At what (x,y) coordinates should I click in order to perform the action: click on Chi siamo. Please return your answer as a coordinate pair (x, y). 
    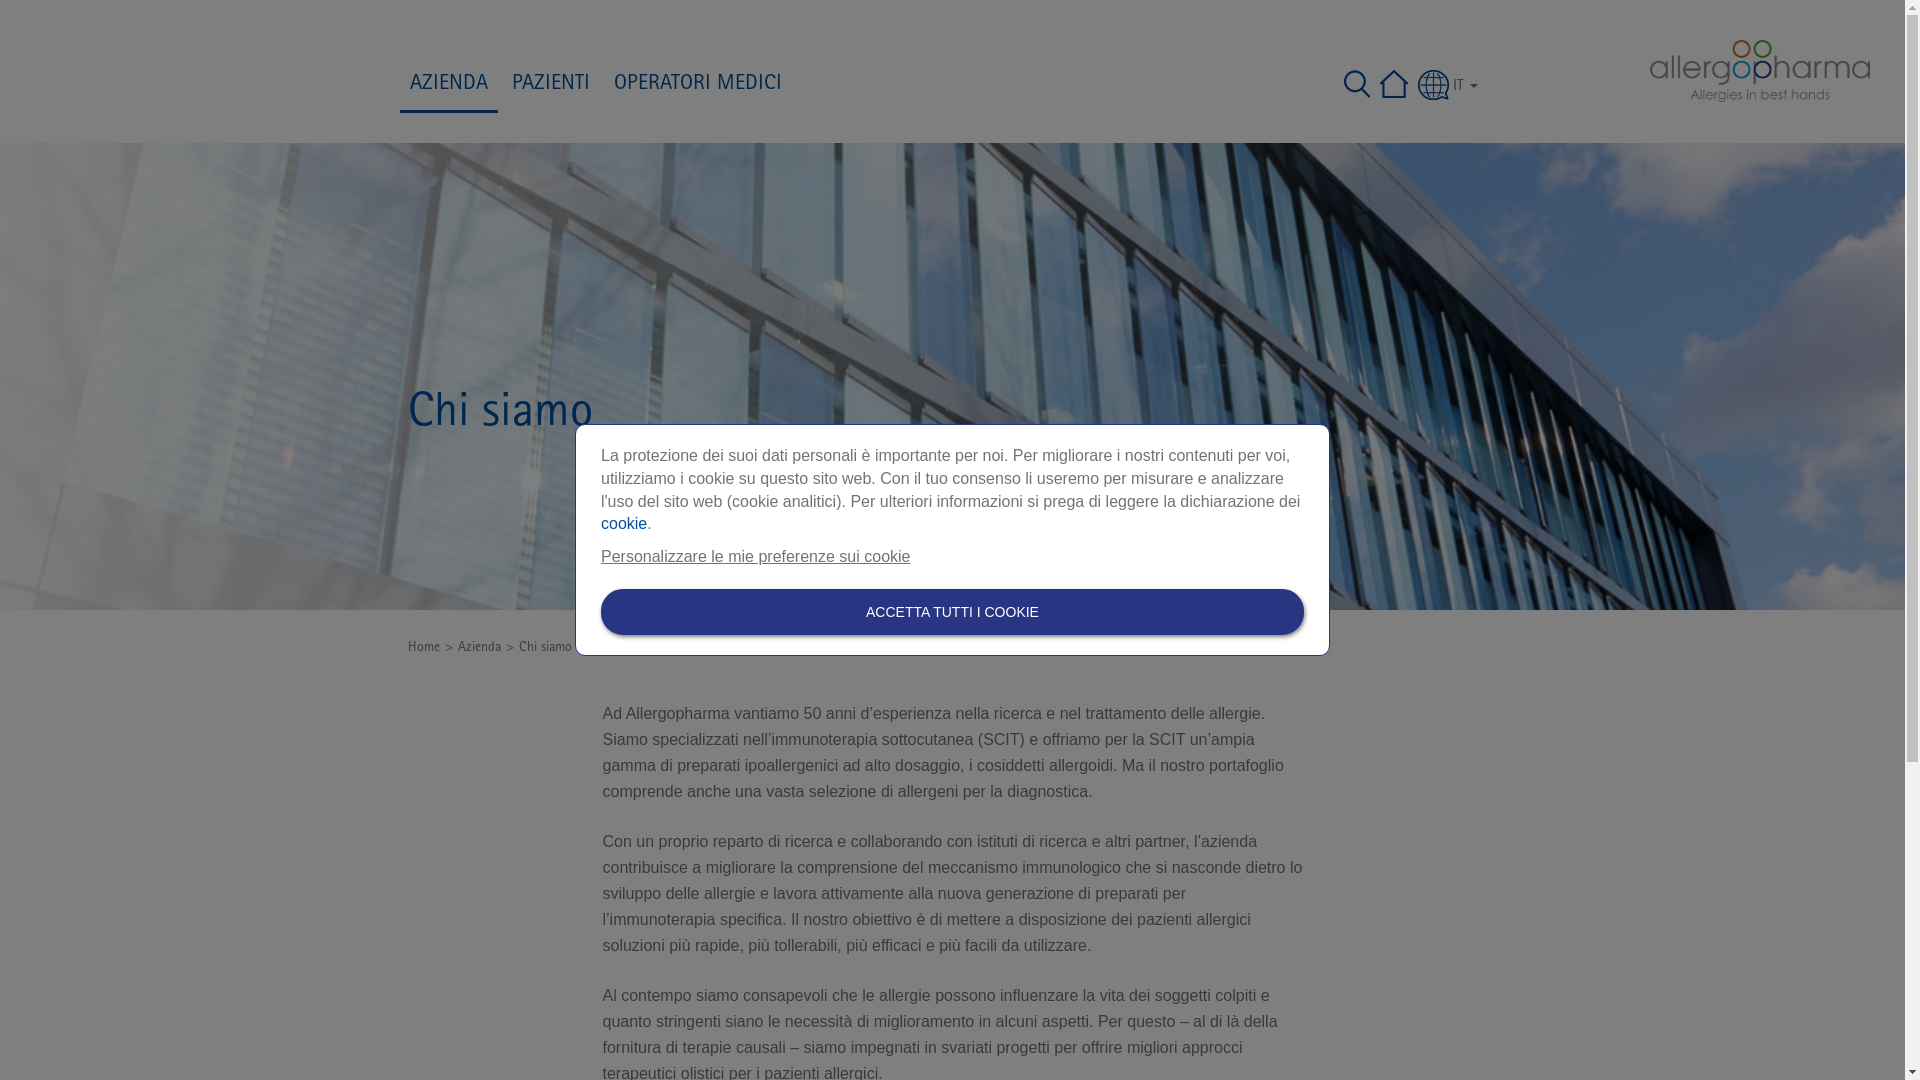
    Looking at the image, I should click on (544, 648).